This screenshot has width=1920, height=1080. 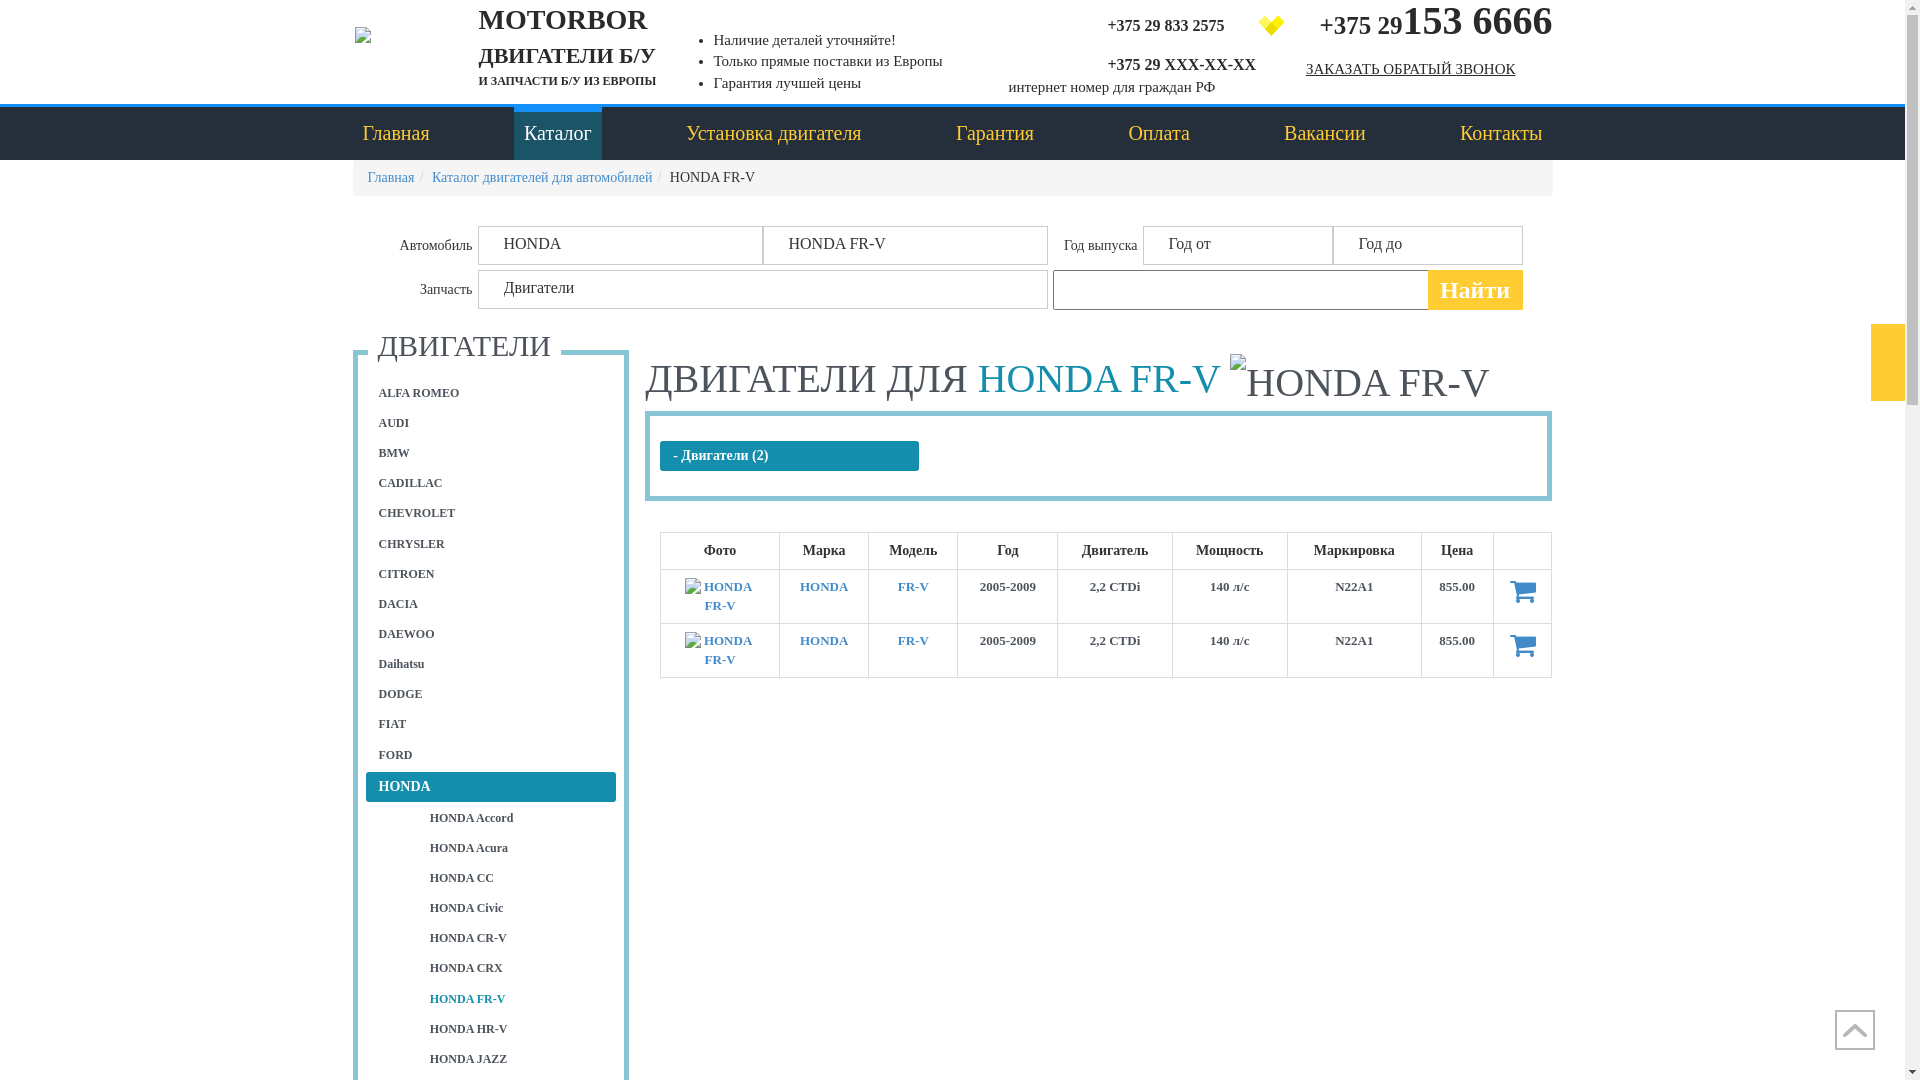 What do you see at coordinates (824, 640) in the screenshot?
I see `HONDA` at bounding box center [824, 640].